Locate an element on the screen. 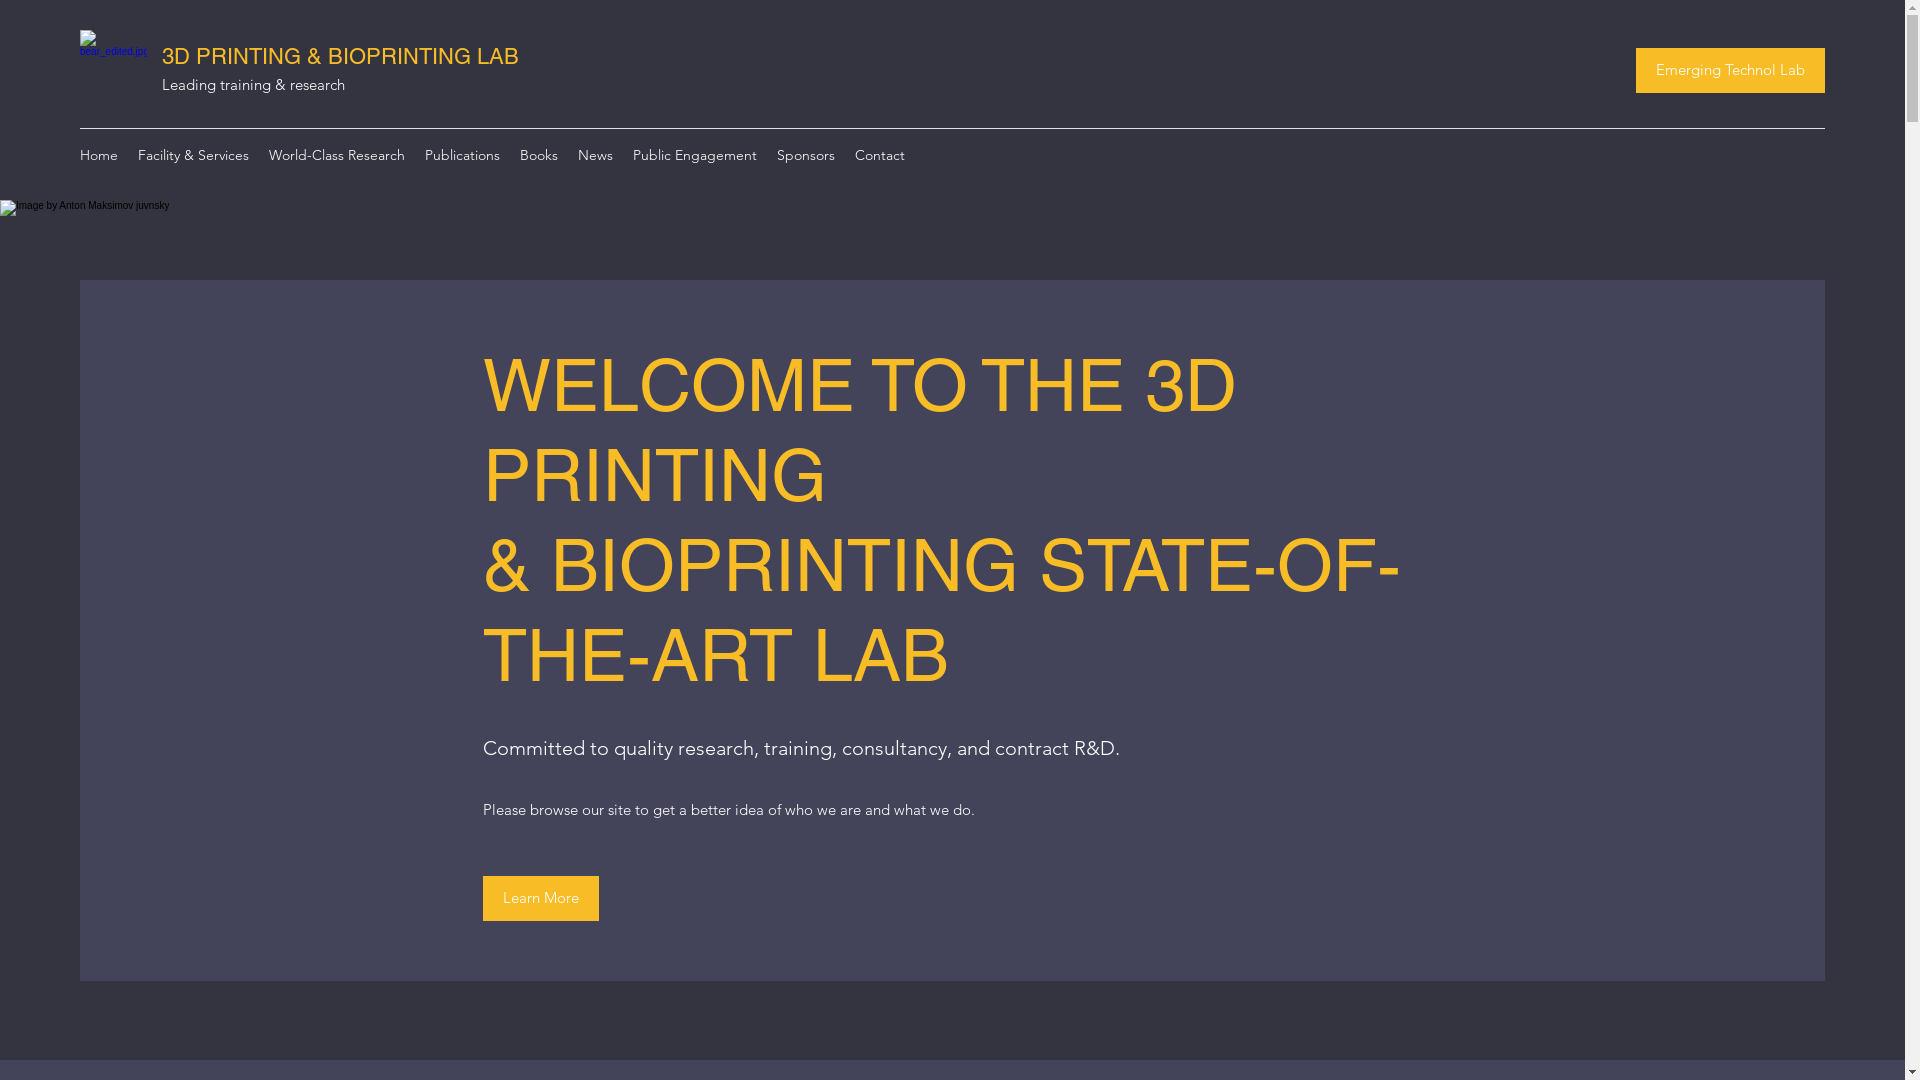 Image resolution: width=1920 pixels, height=1080 pixels. Facility & Services is located at coordinates (194, 155).